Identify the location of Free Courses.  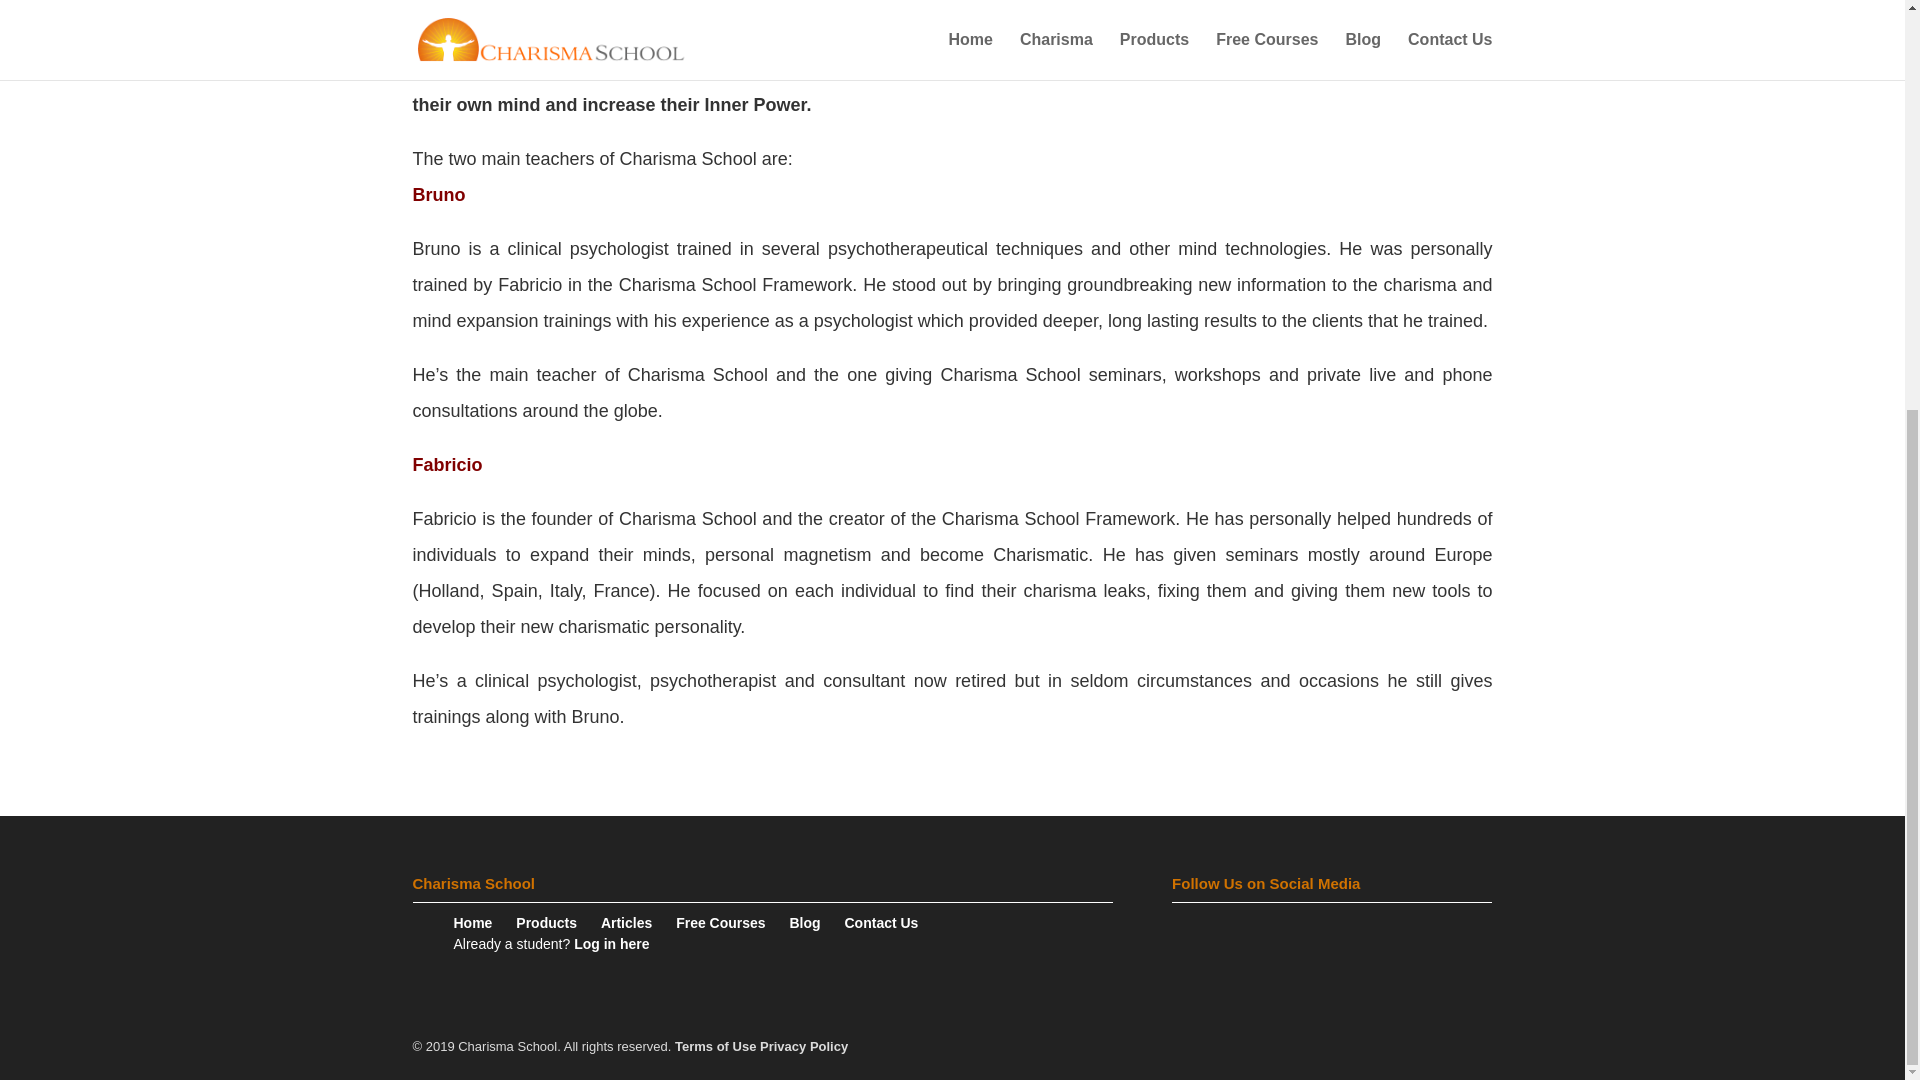
(730, 922).